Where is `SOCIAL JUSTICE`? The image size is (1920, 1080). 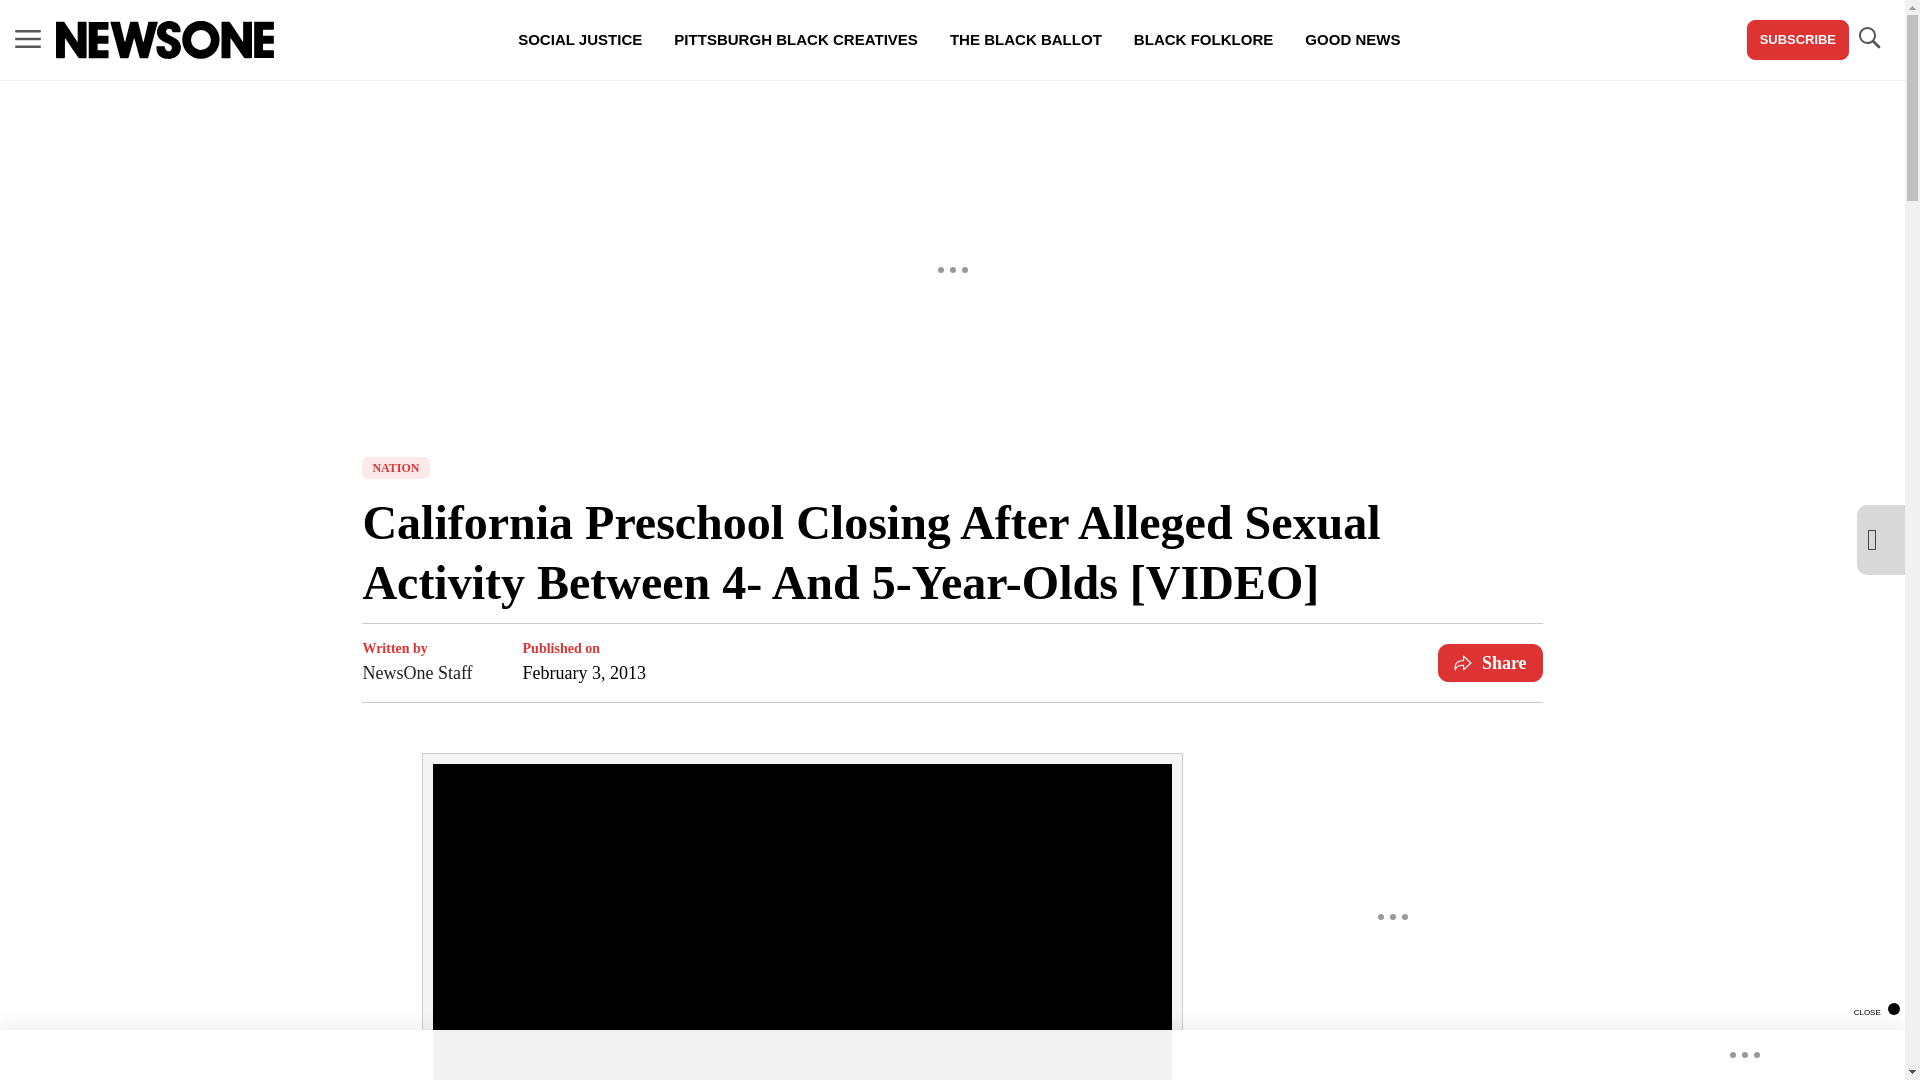 SOCIAL JUSTICE is located at coordinates (580, 40).